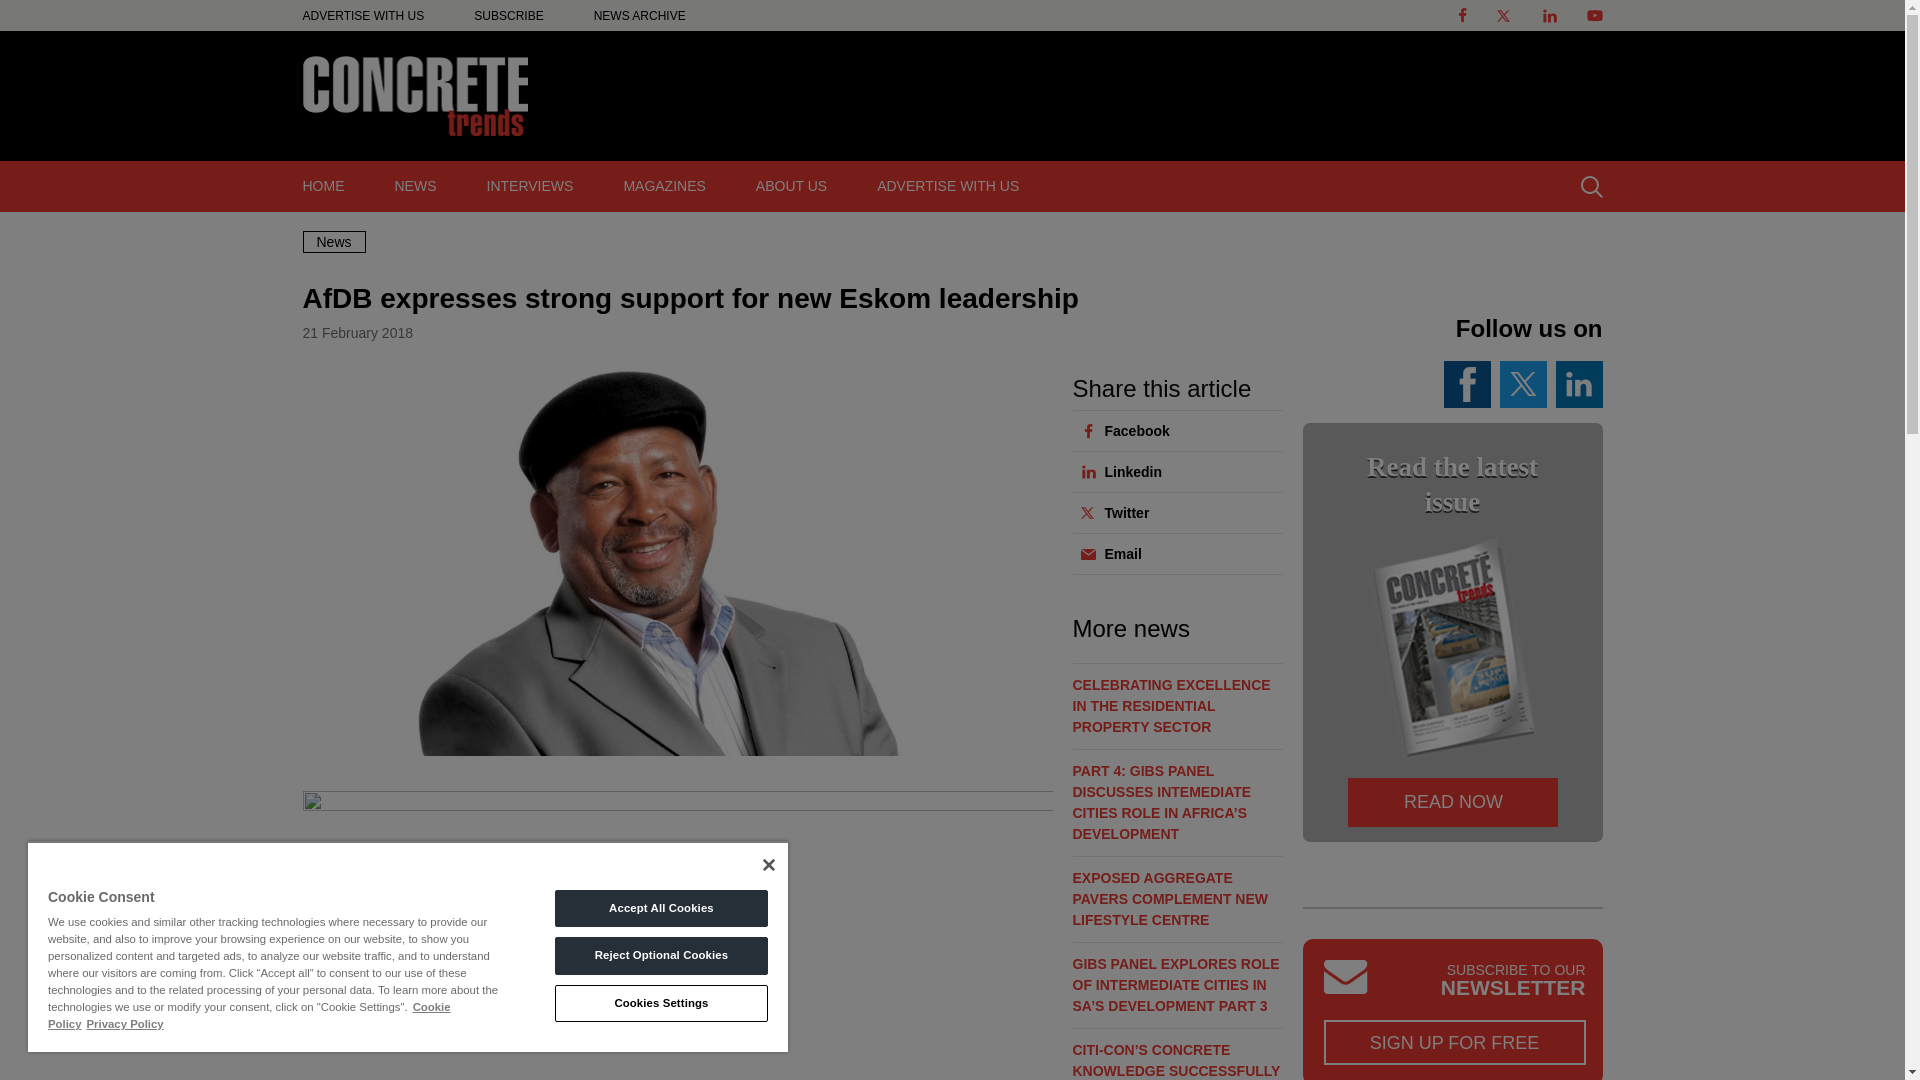  Describe the element at coordinates (362, 15) in the screenshot. I see `ADVERTISE WITH US` at that location.